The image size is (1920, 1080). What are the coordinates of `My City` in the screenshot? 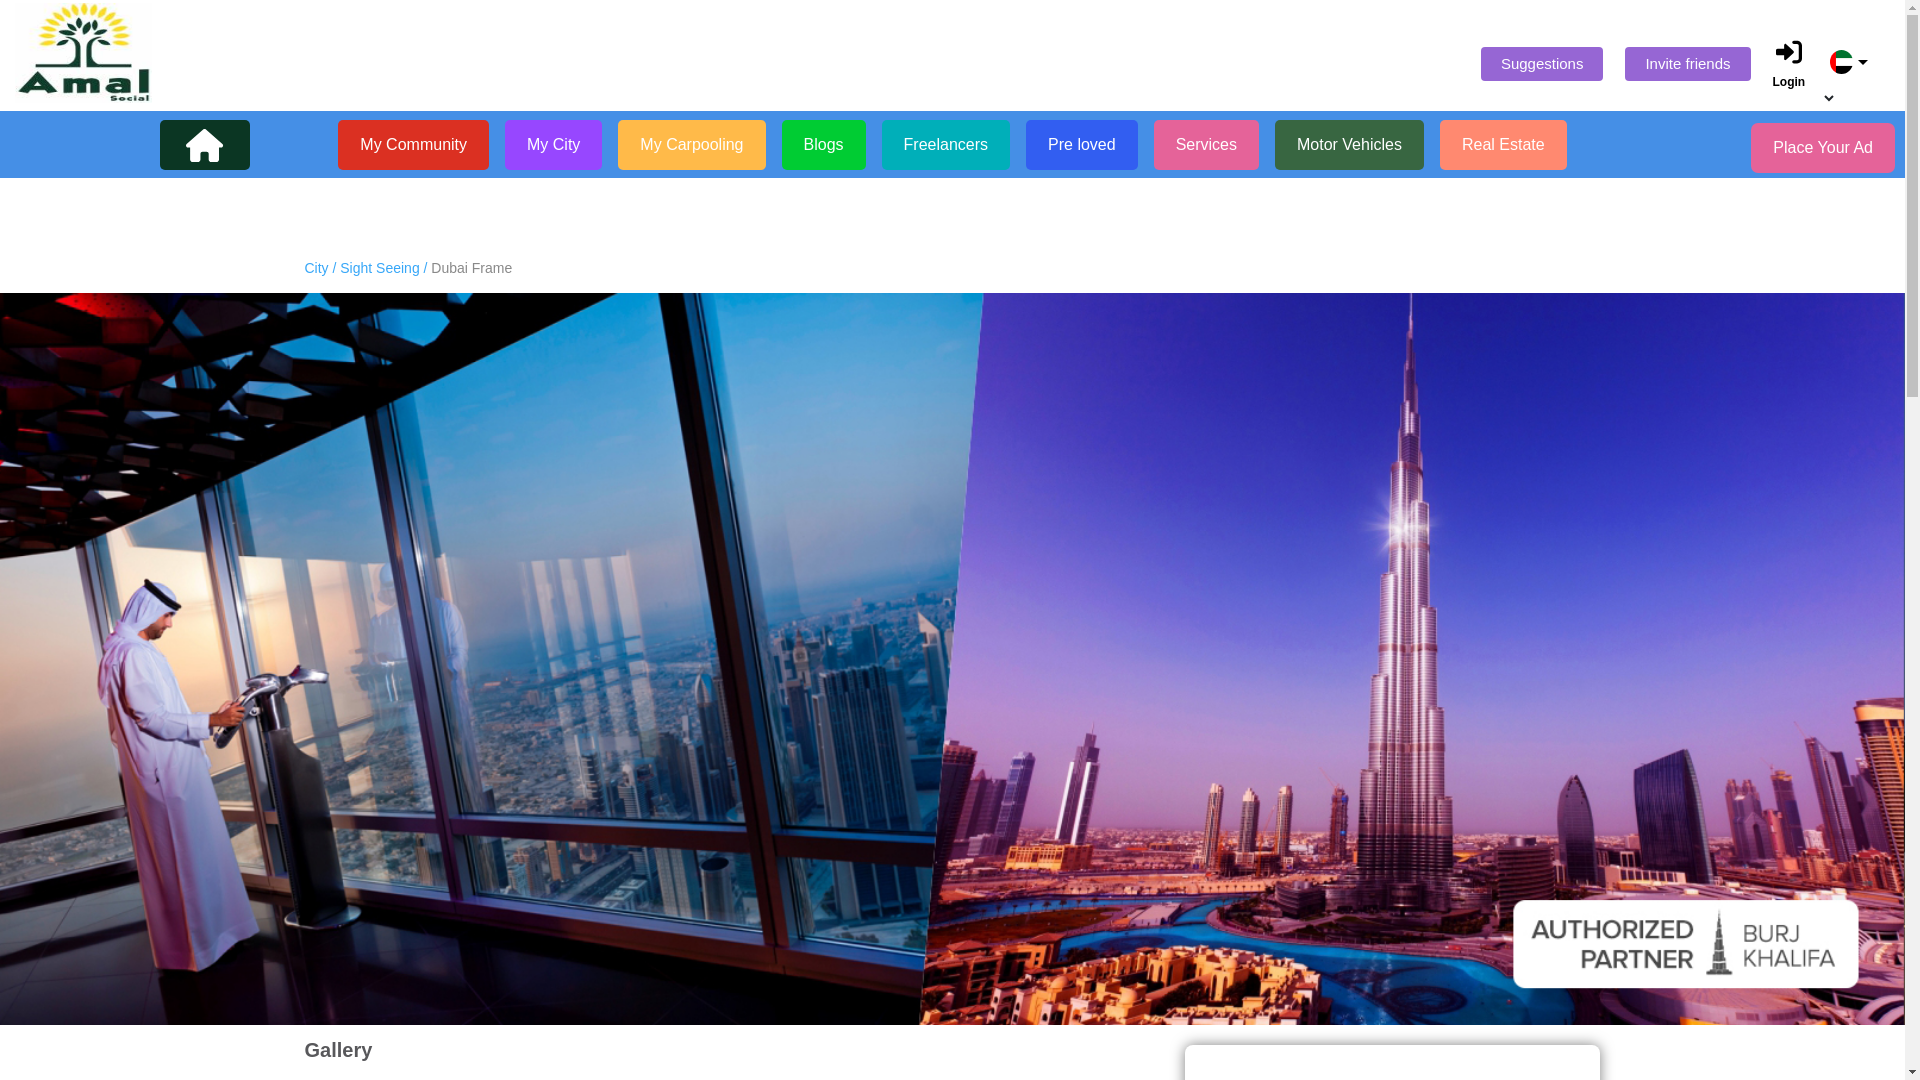 It's located at (553, 144).